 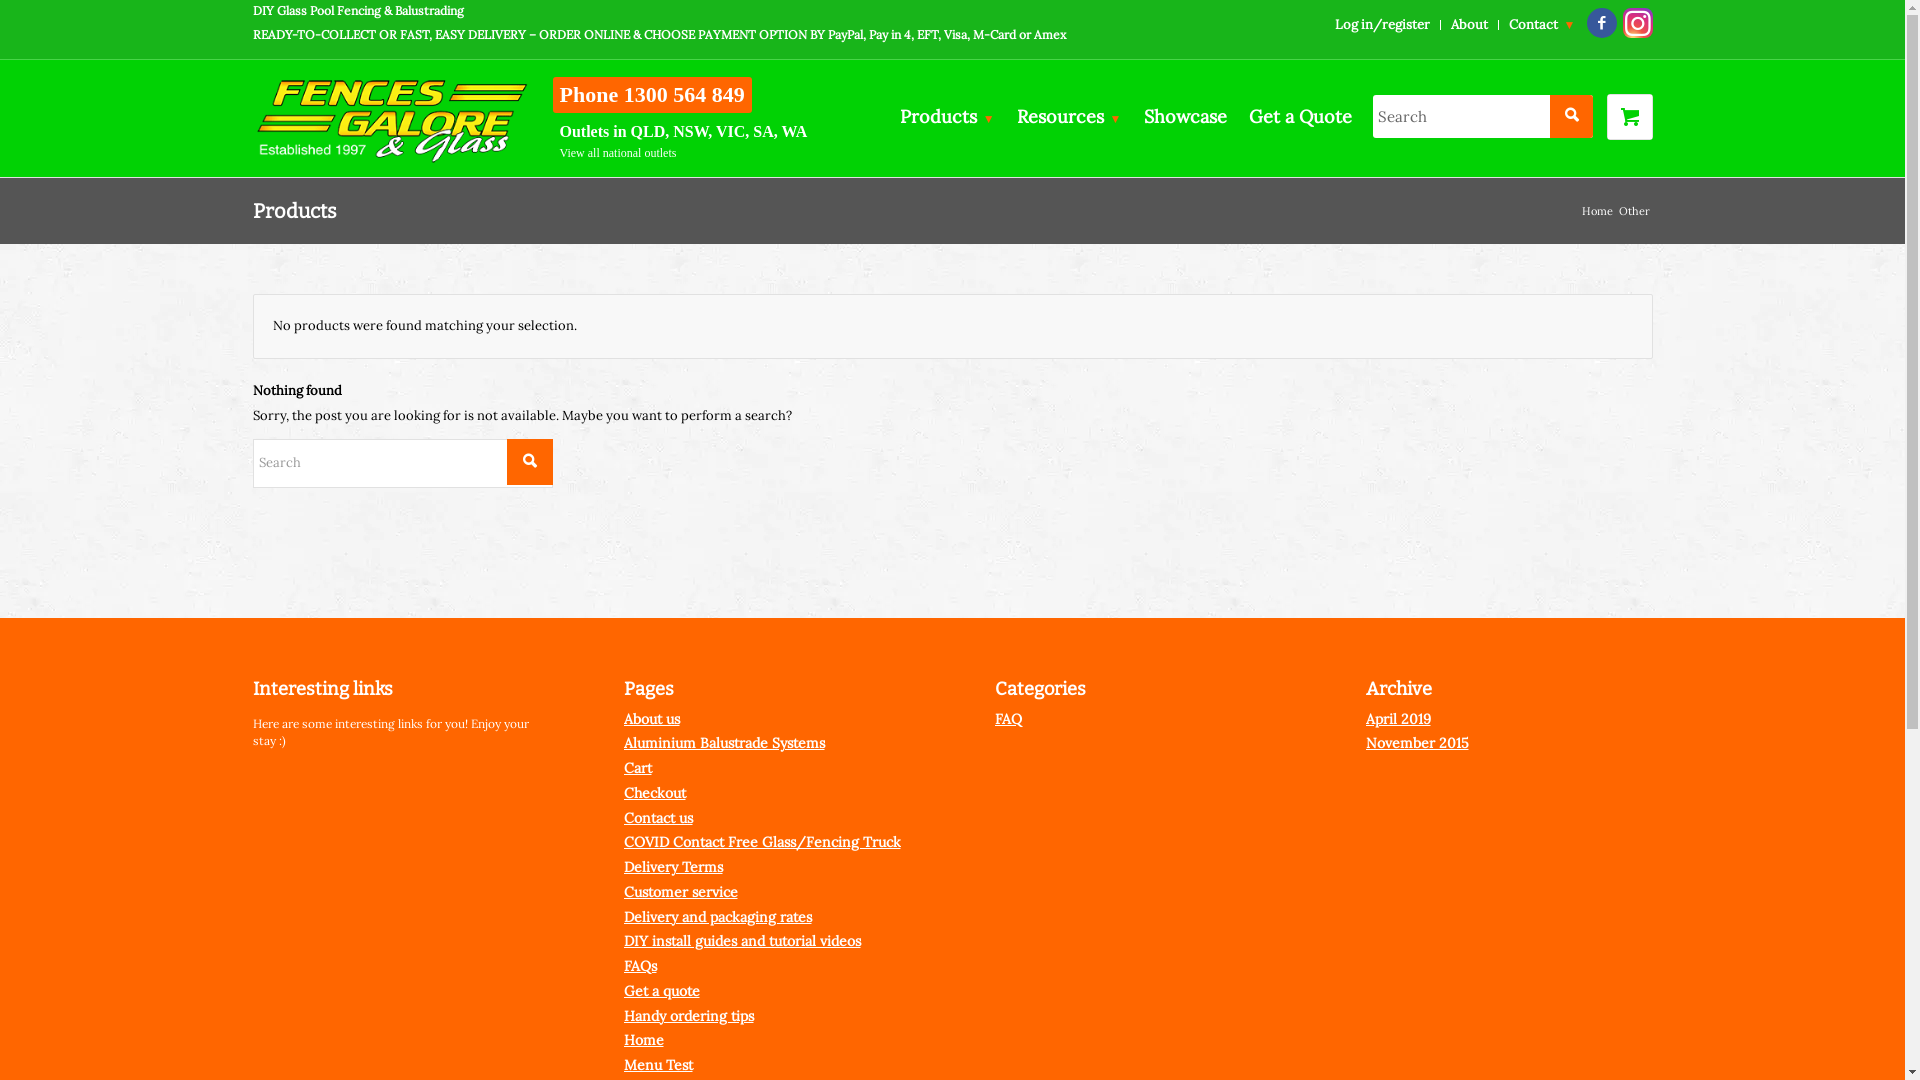 I want to click on April 2019, so click(x=1398, y=719).